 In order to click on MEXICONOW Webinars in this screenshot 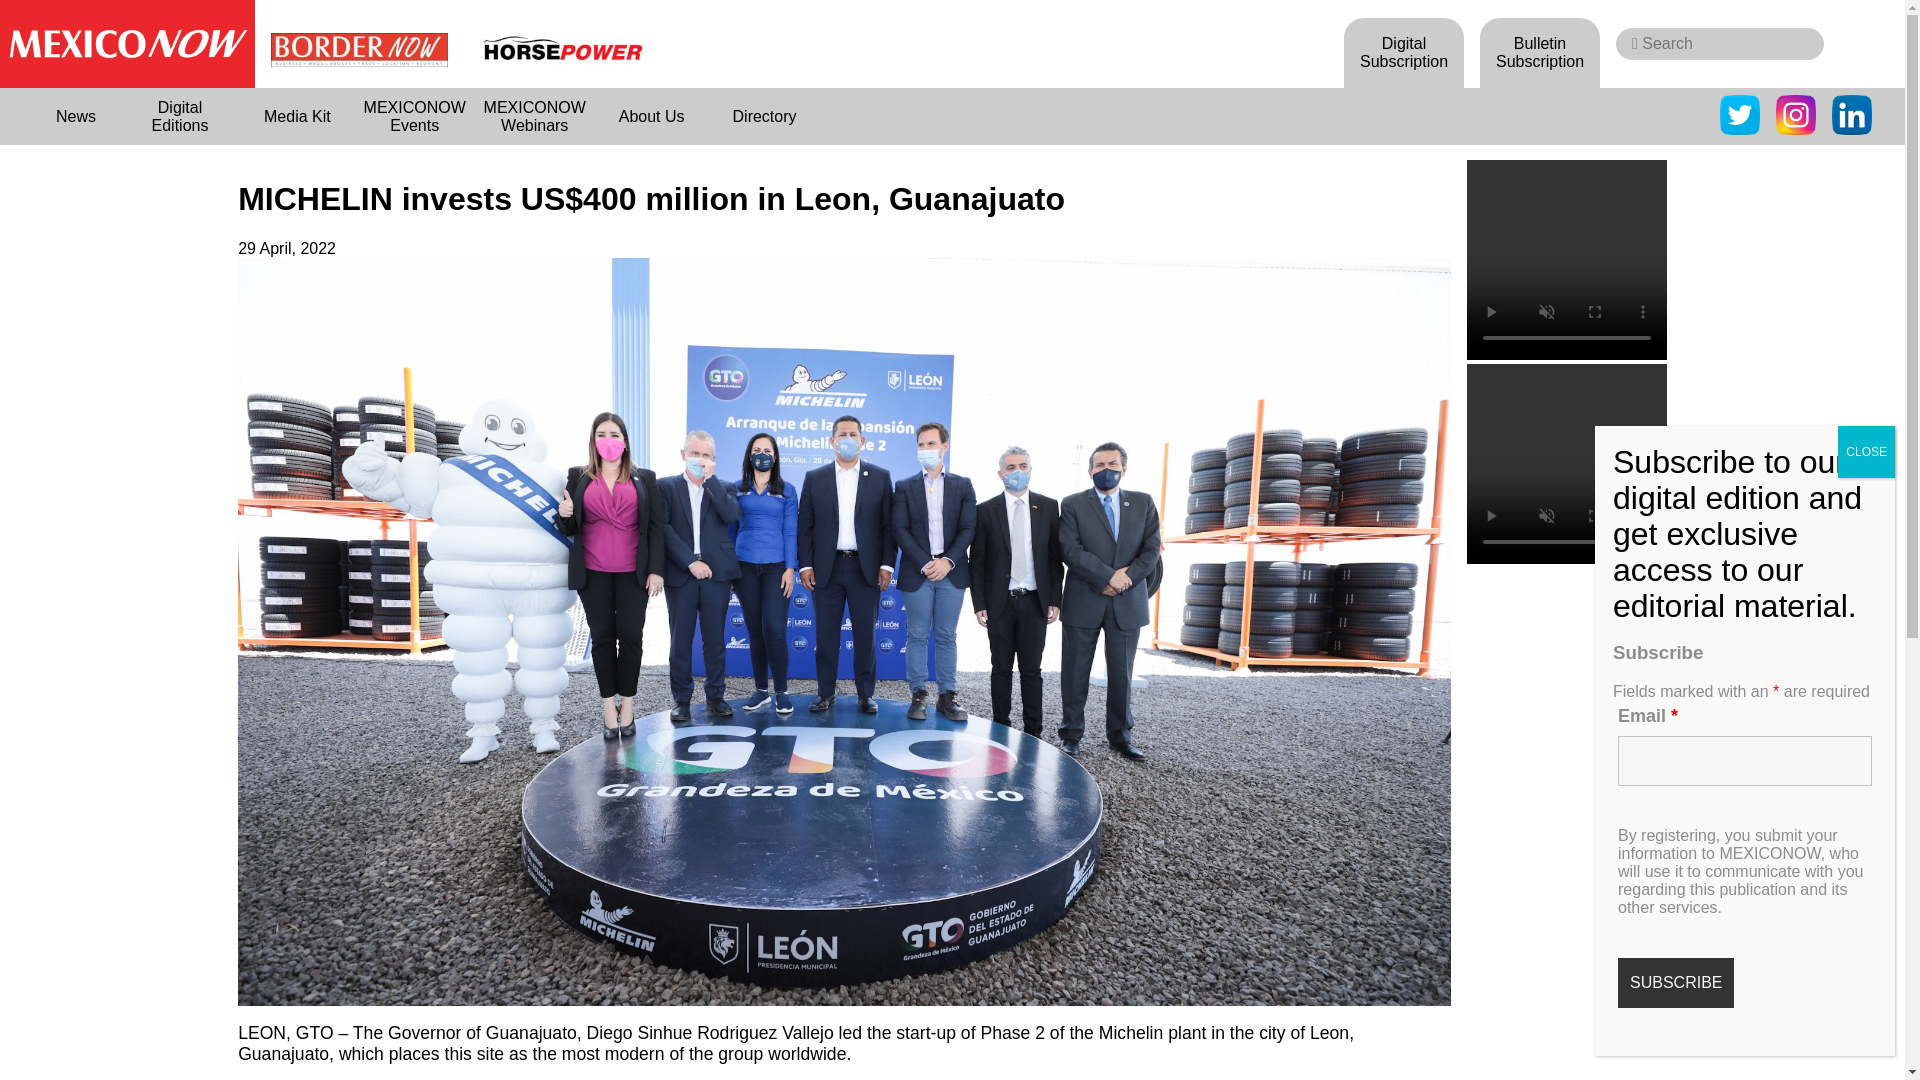, I will do `click(534, 116)`.